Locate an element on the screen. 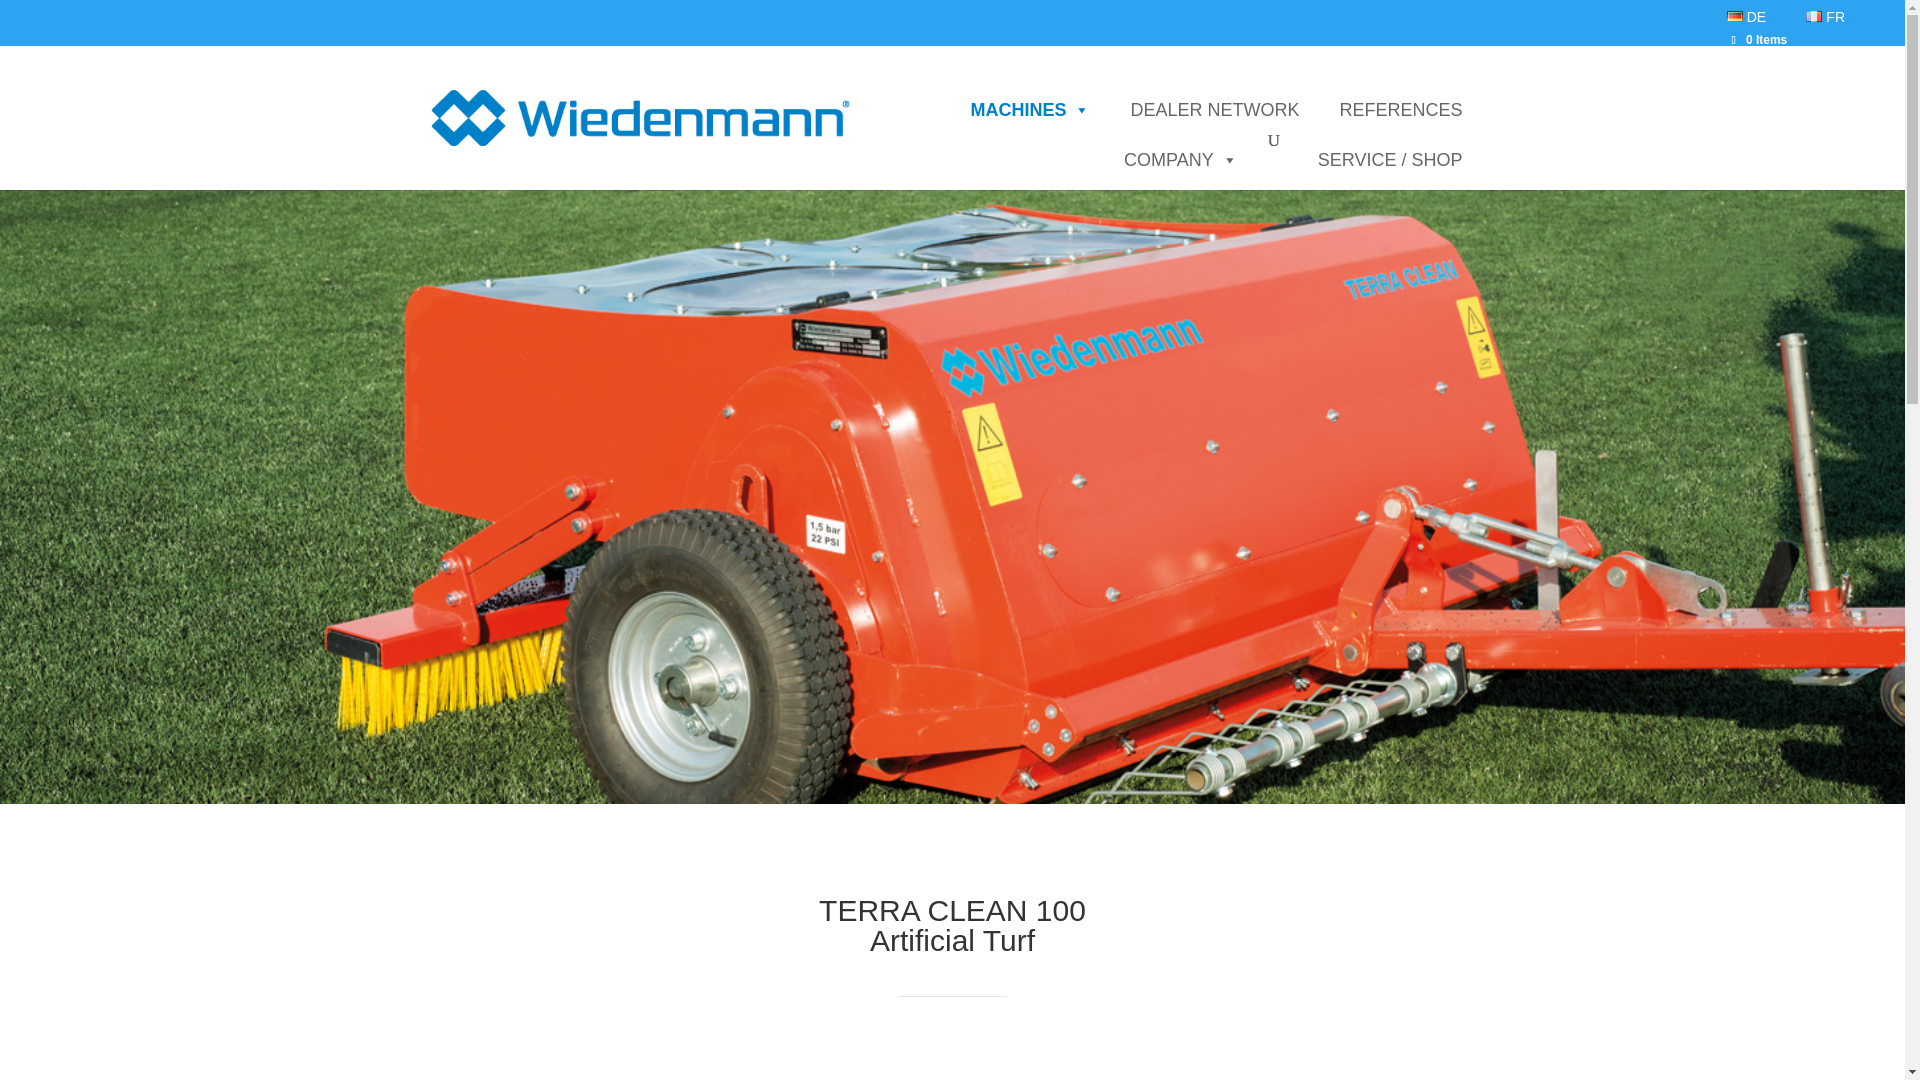 The width and height of the screenshot is (1920, 1080). 0 Items is located at coordinates (1759, 40).